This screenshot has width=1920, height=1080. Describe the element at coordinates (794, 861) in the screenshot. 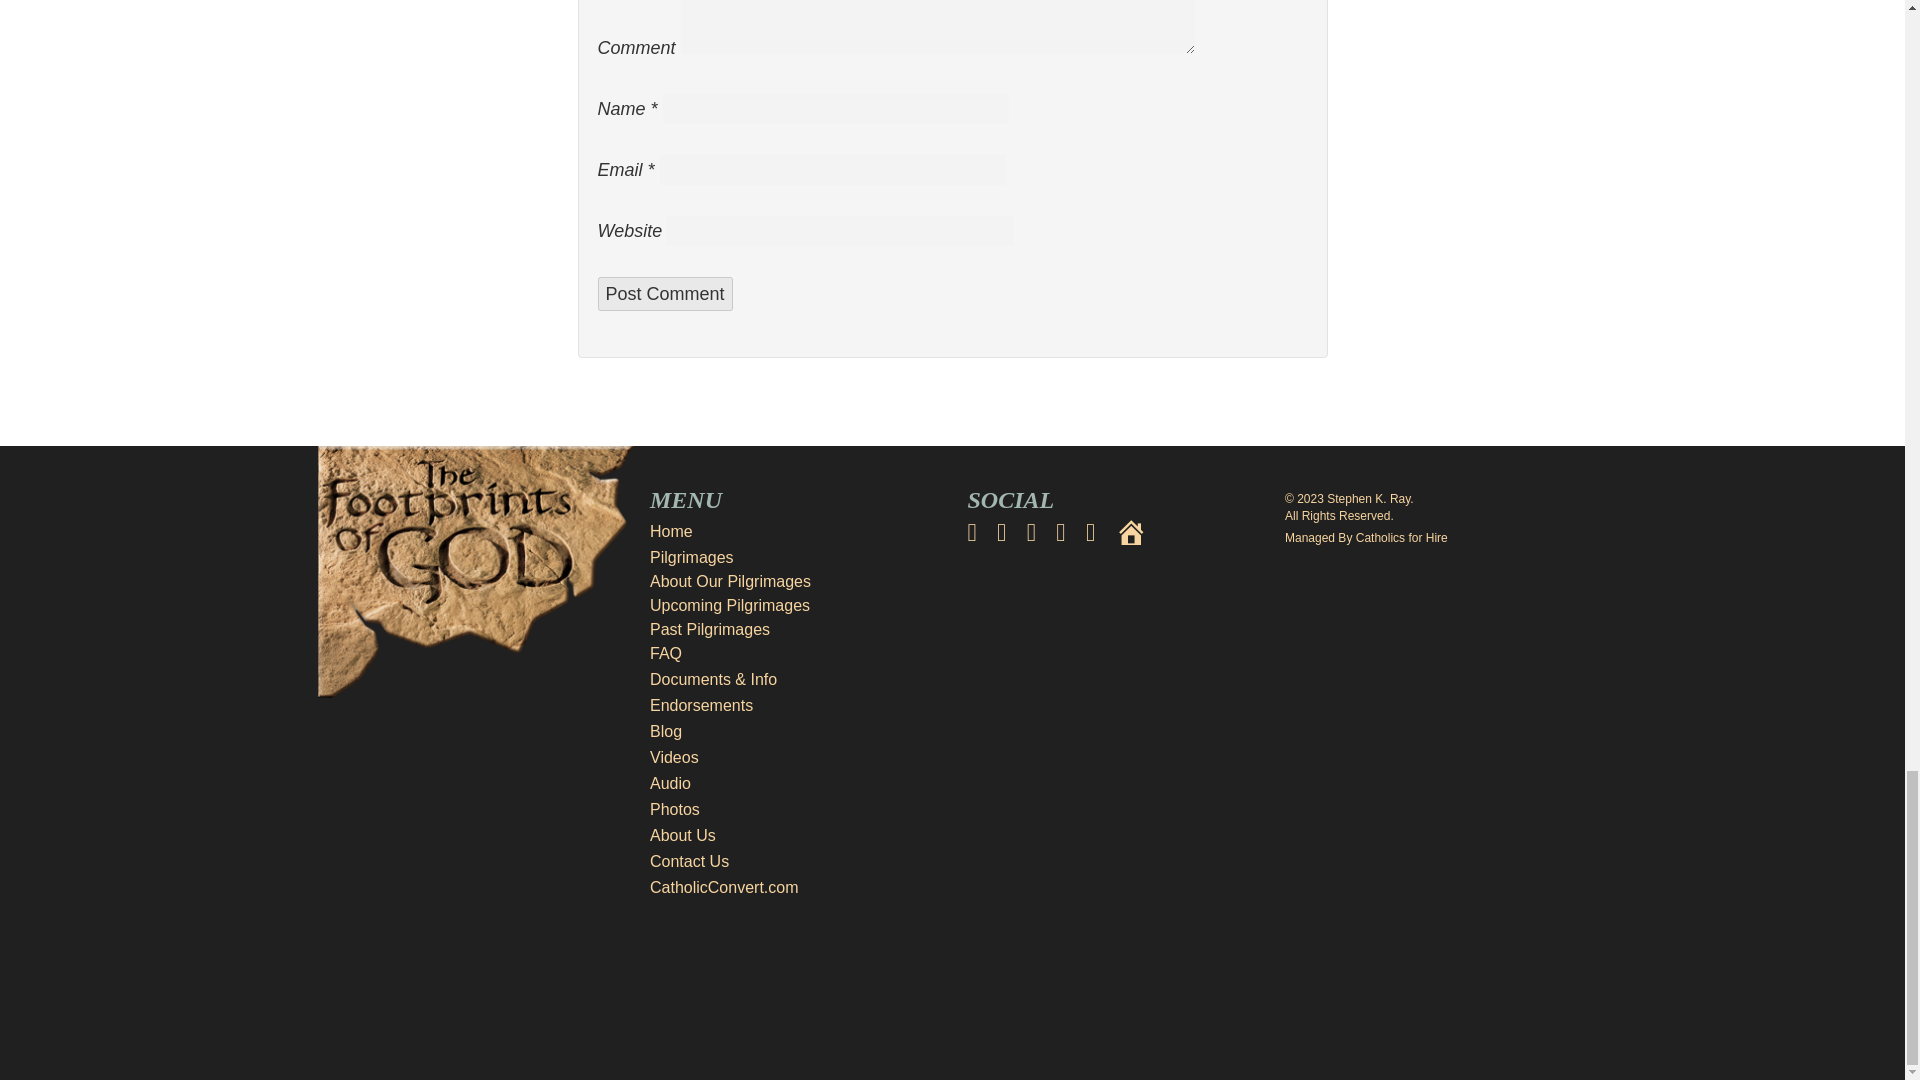

I see `Contact Us` at that location.